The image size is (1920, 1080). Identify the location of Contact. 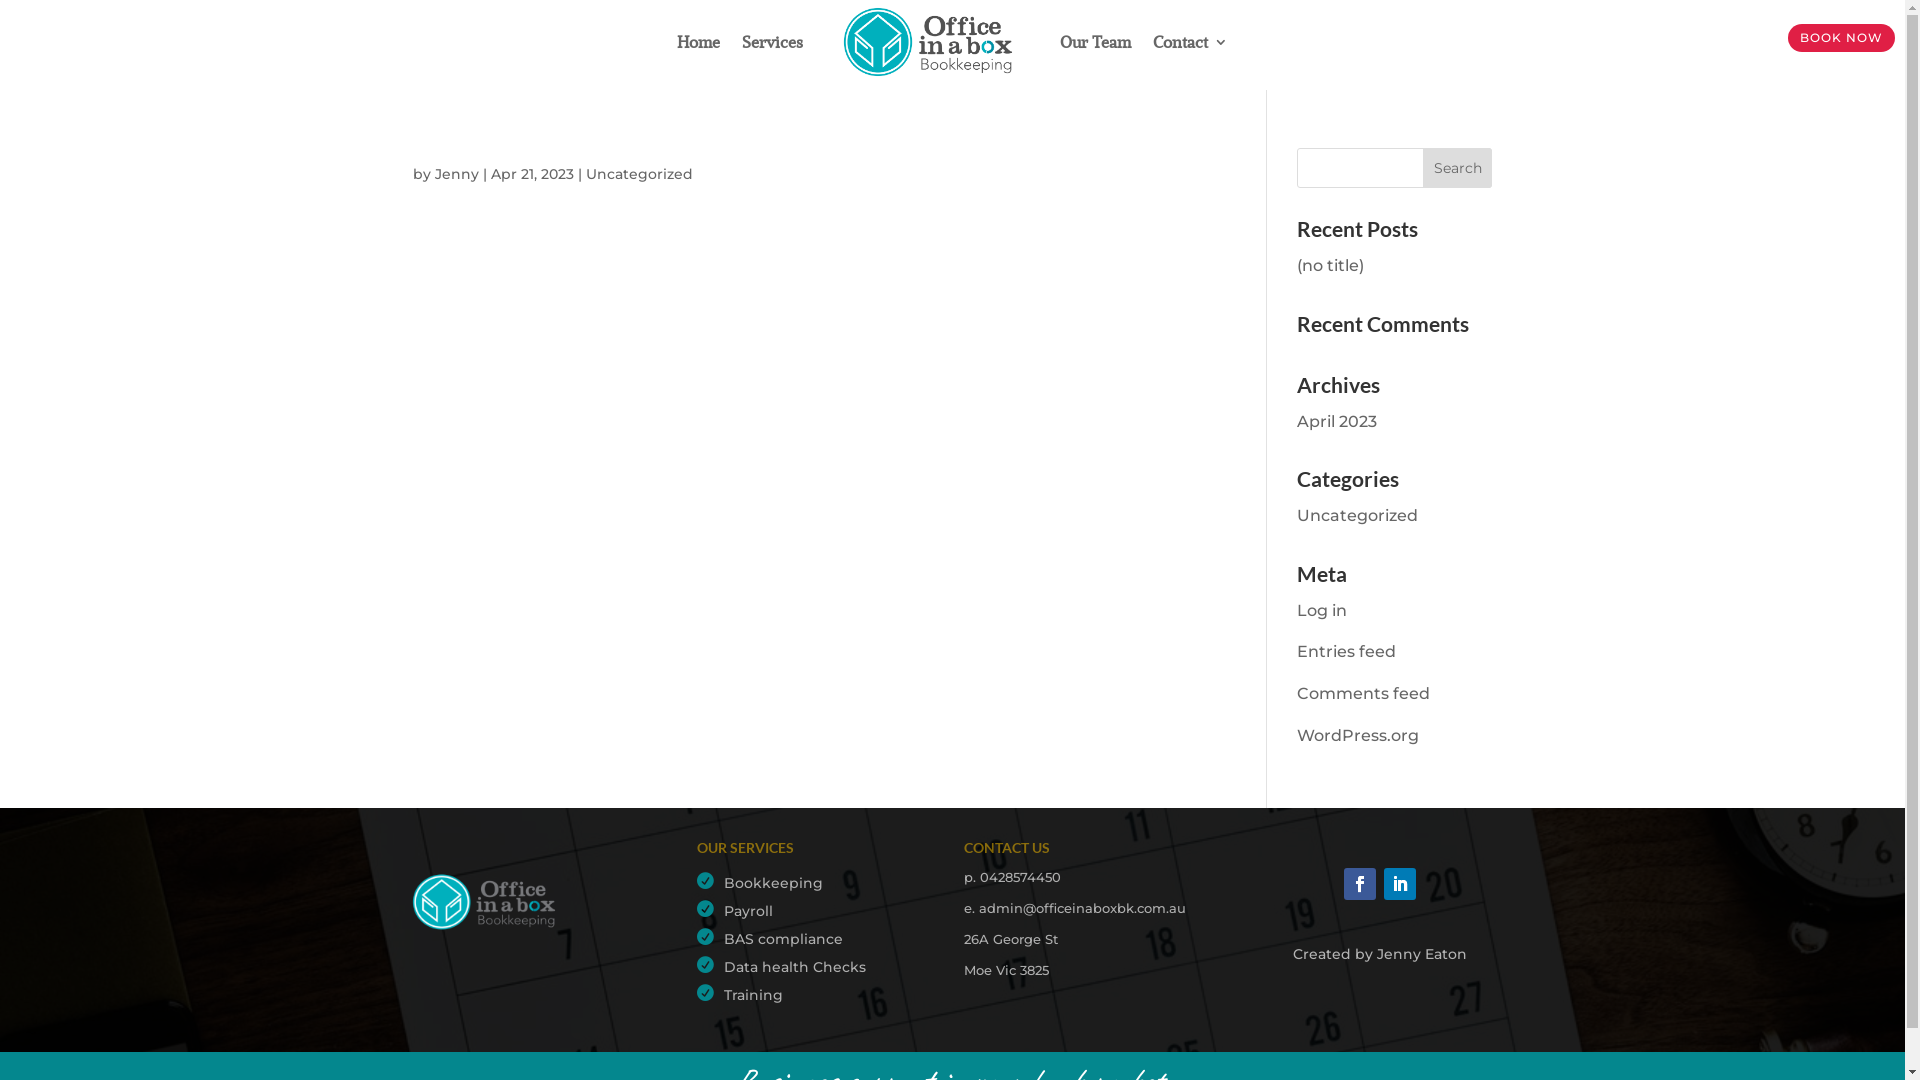
(1190, 42).